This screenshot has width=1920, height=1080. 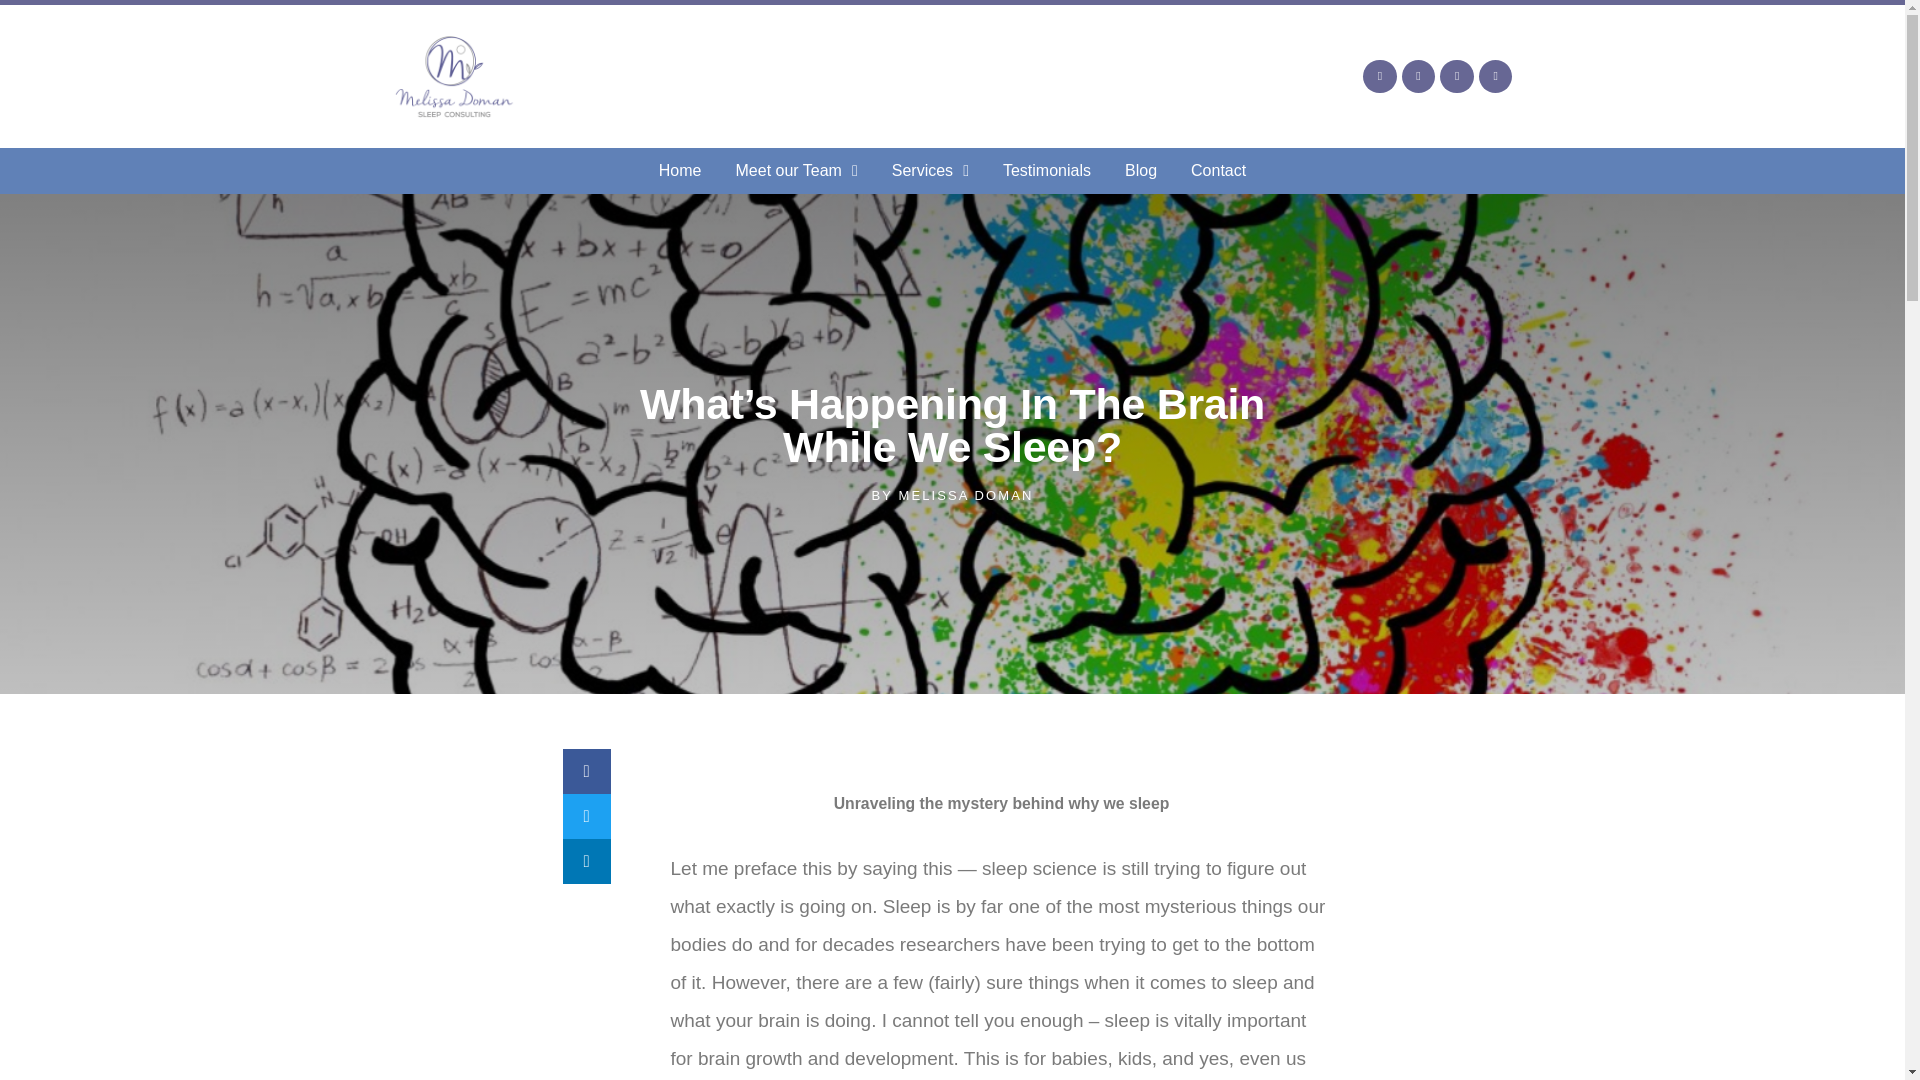 What do you see at coordinates (680, 170) in the screenshot?
I see `Home` at bounding box center [680, 170].